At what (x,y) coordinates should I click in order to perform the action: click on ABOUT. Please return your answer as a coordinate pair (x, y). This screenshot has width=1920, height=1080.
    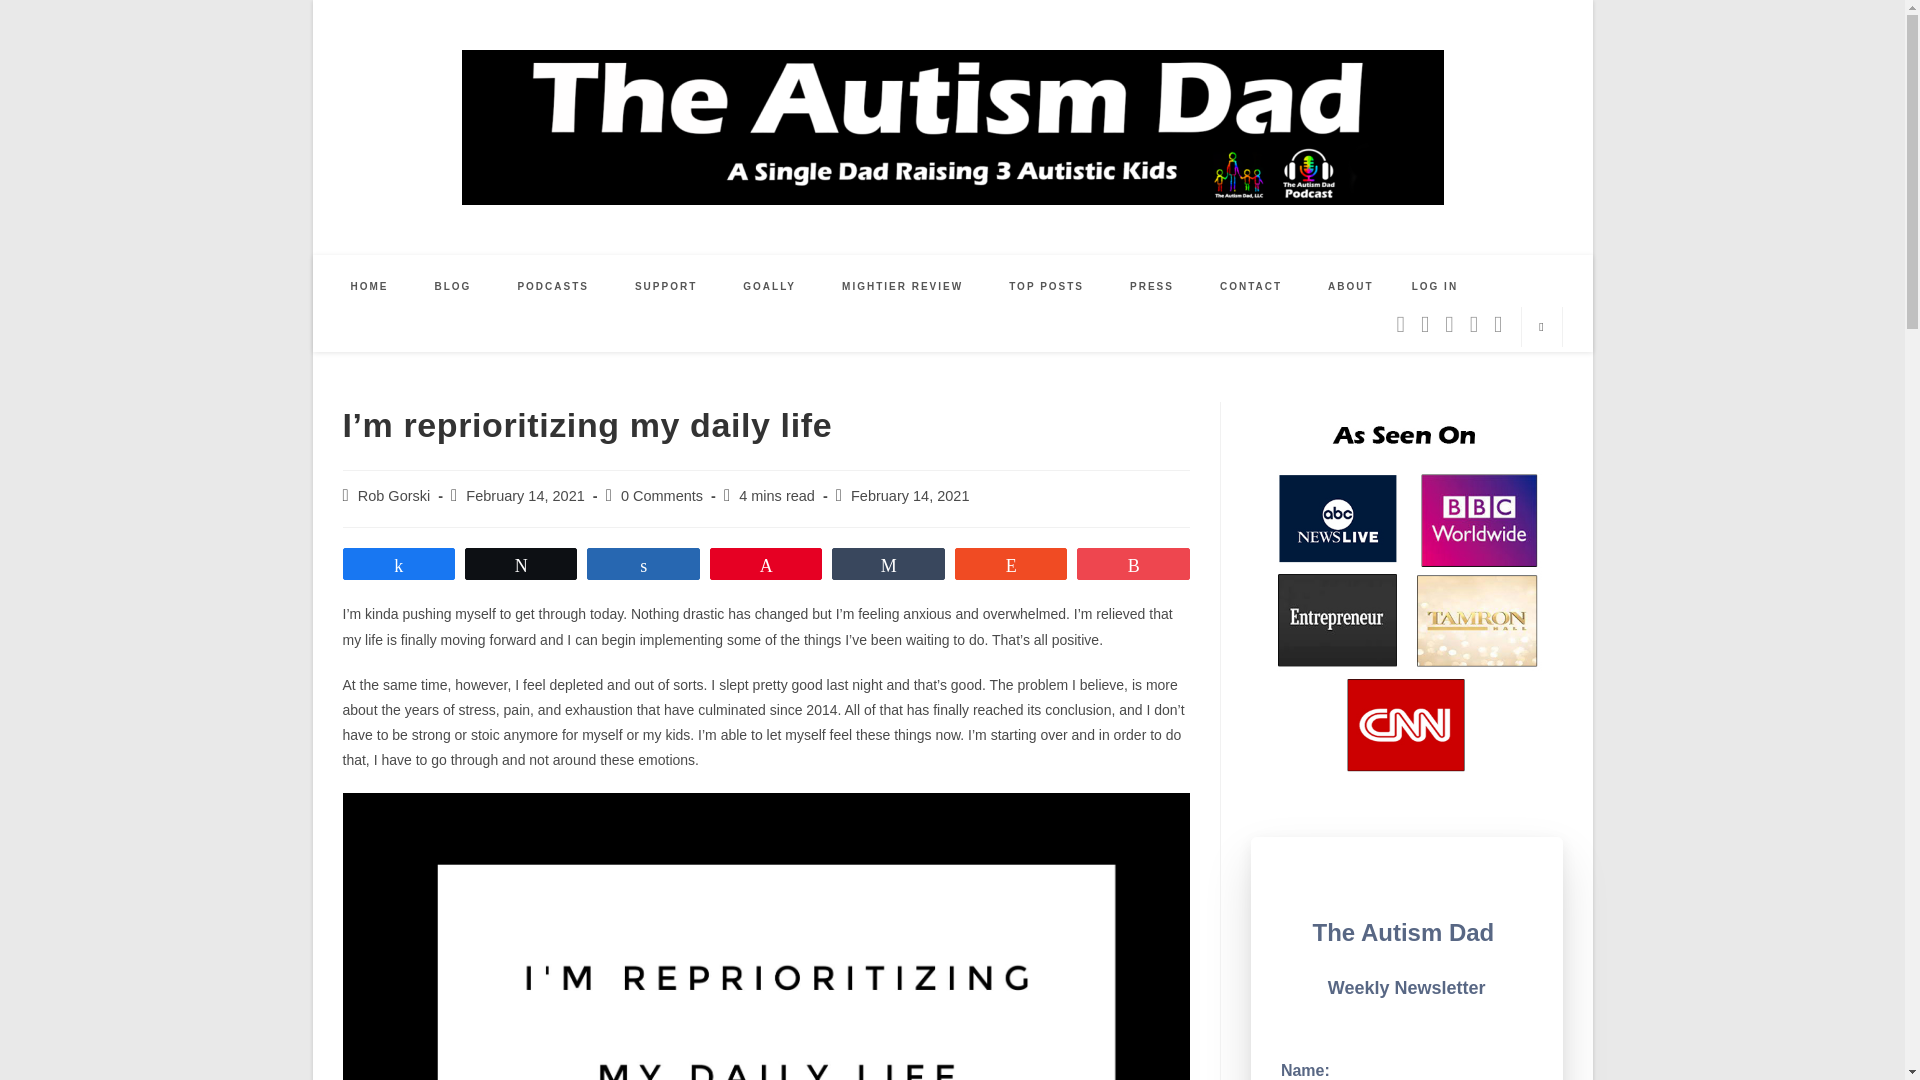
    Looking at the image, I should click on (1351, 286).